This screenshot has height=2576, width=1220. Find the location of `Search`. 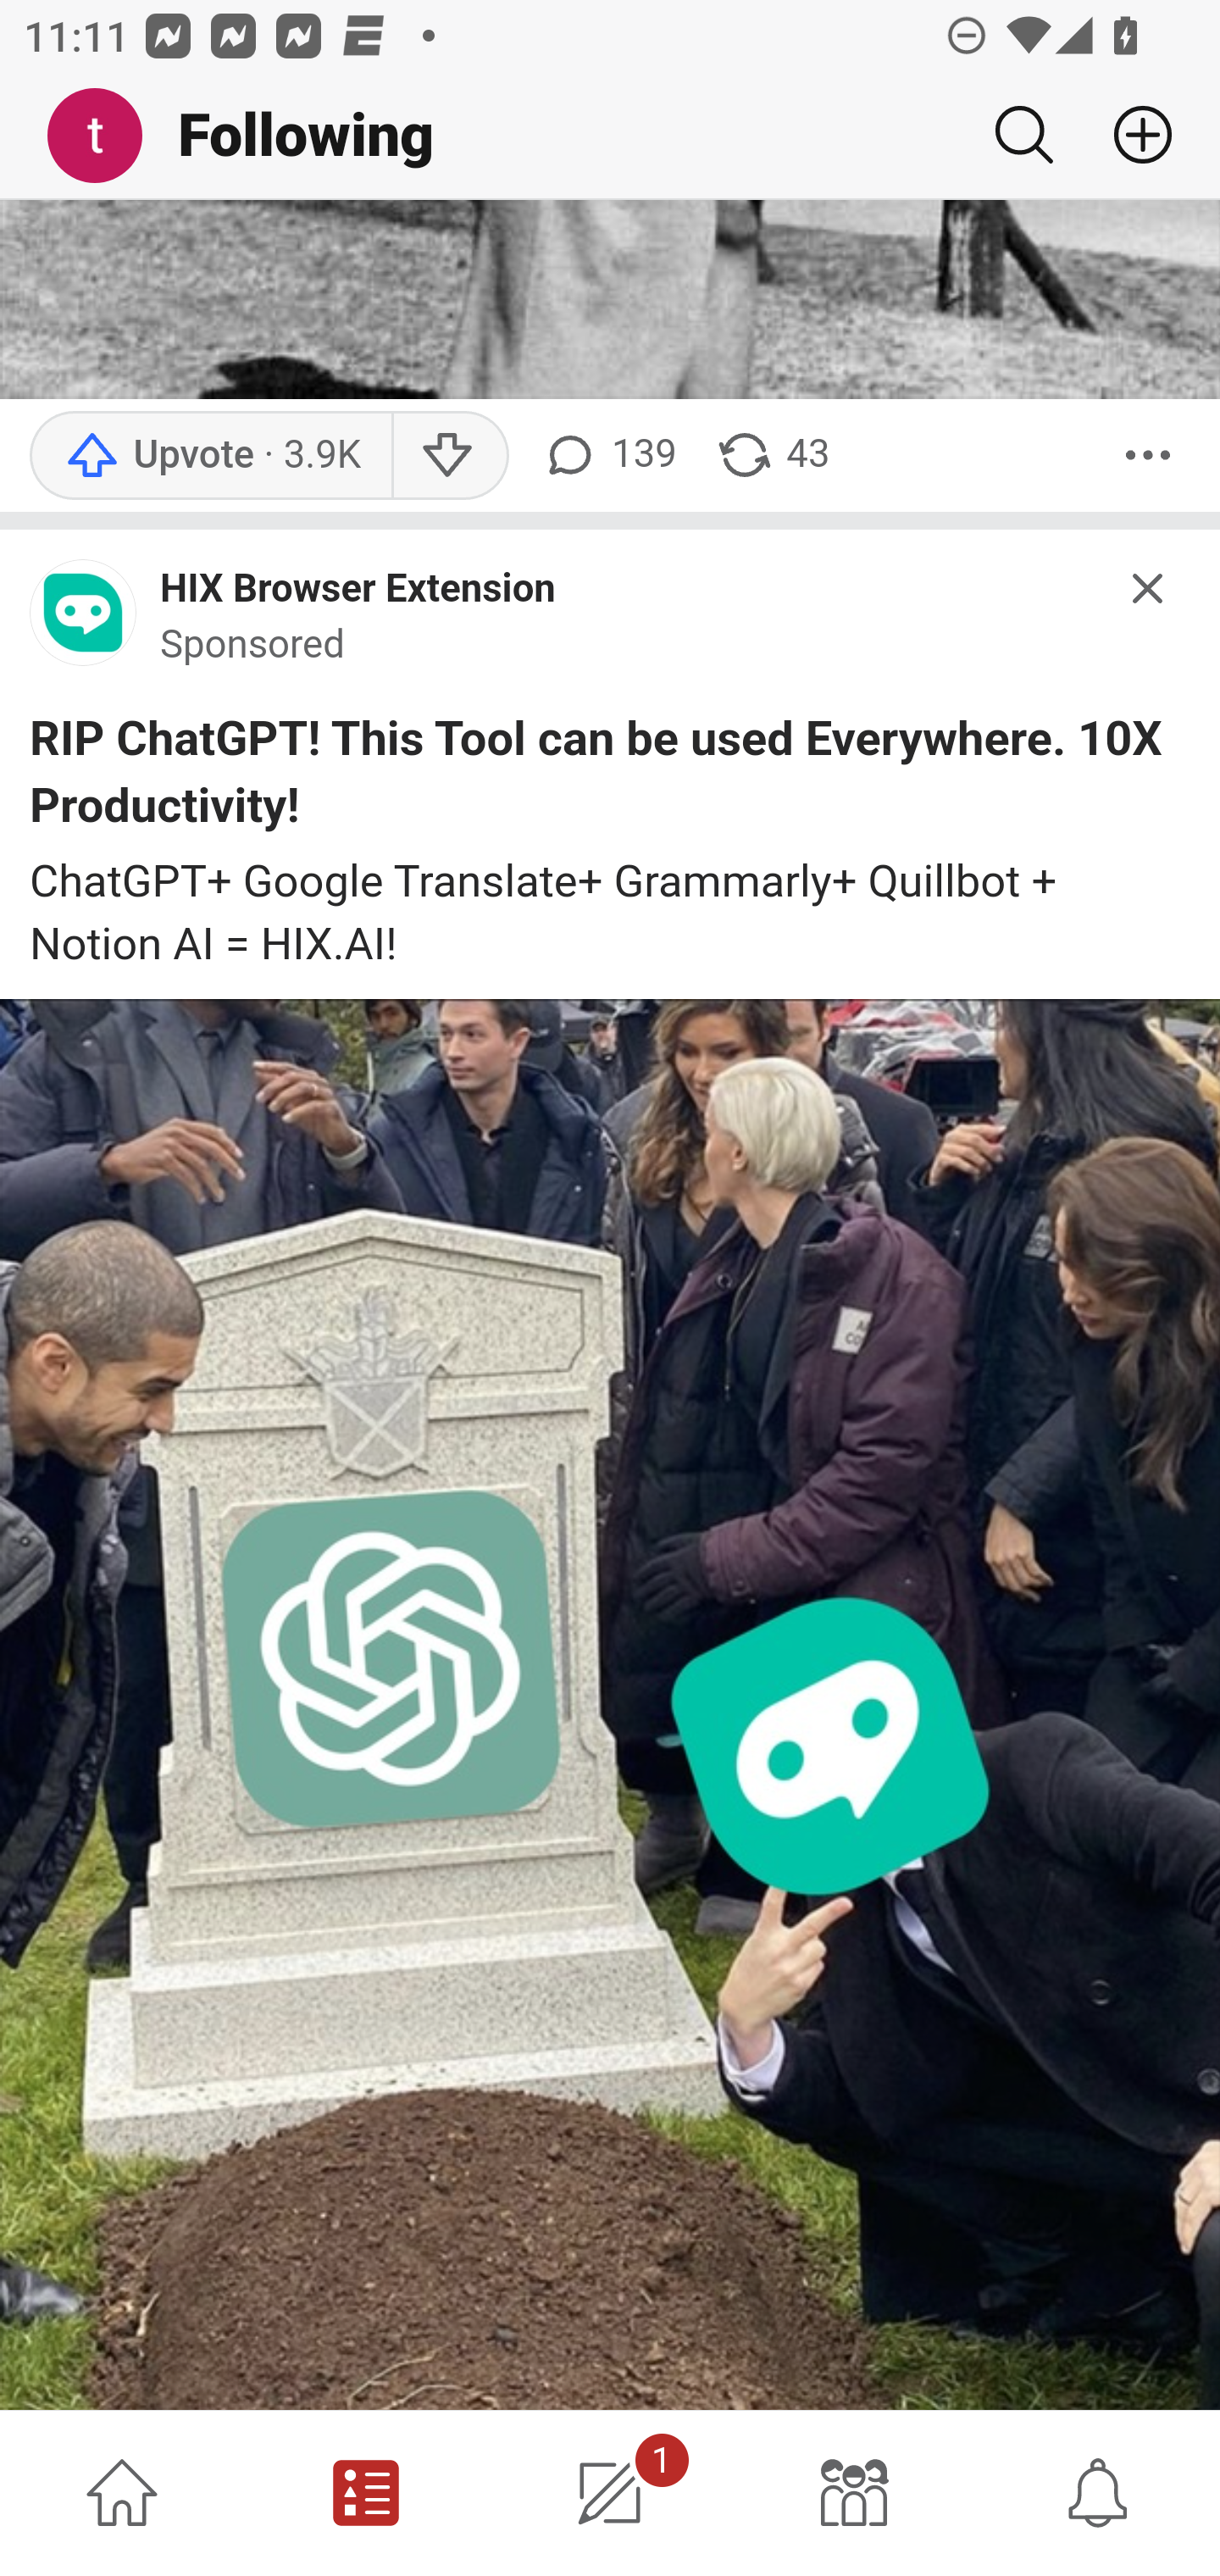

Search is located at coordinates (1023, 135).